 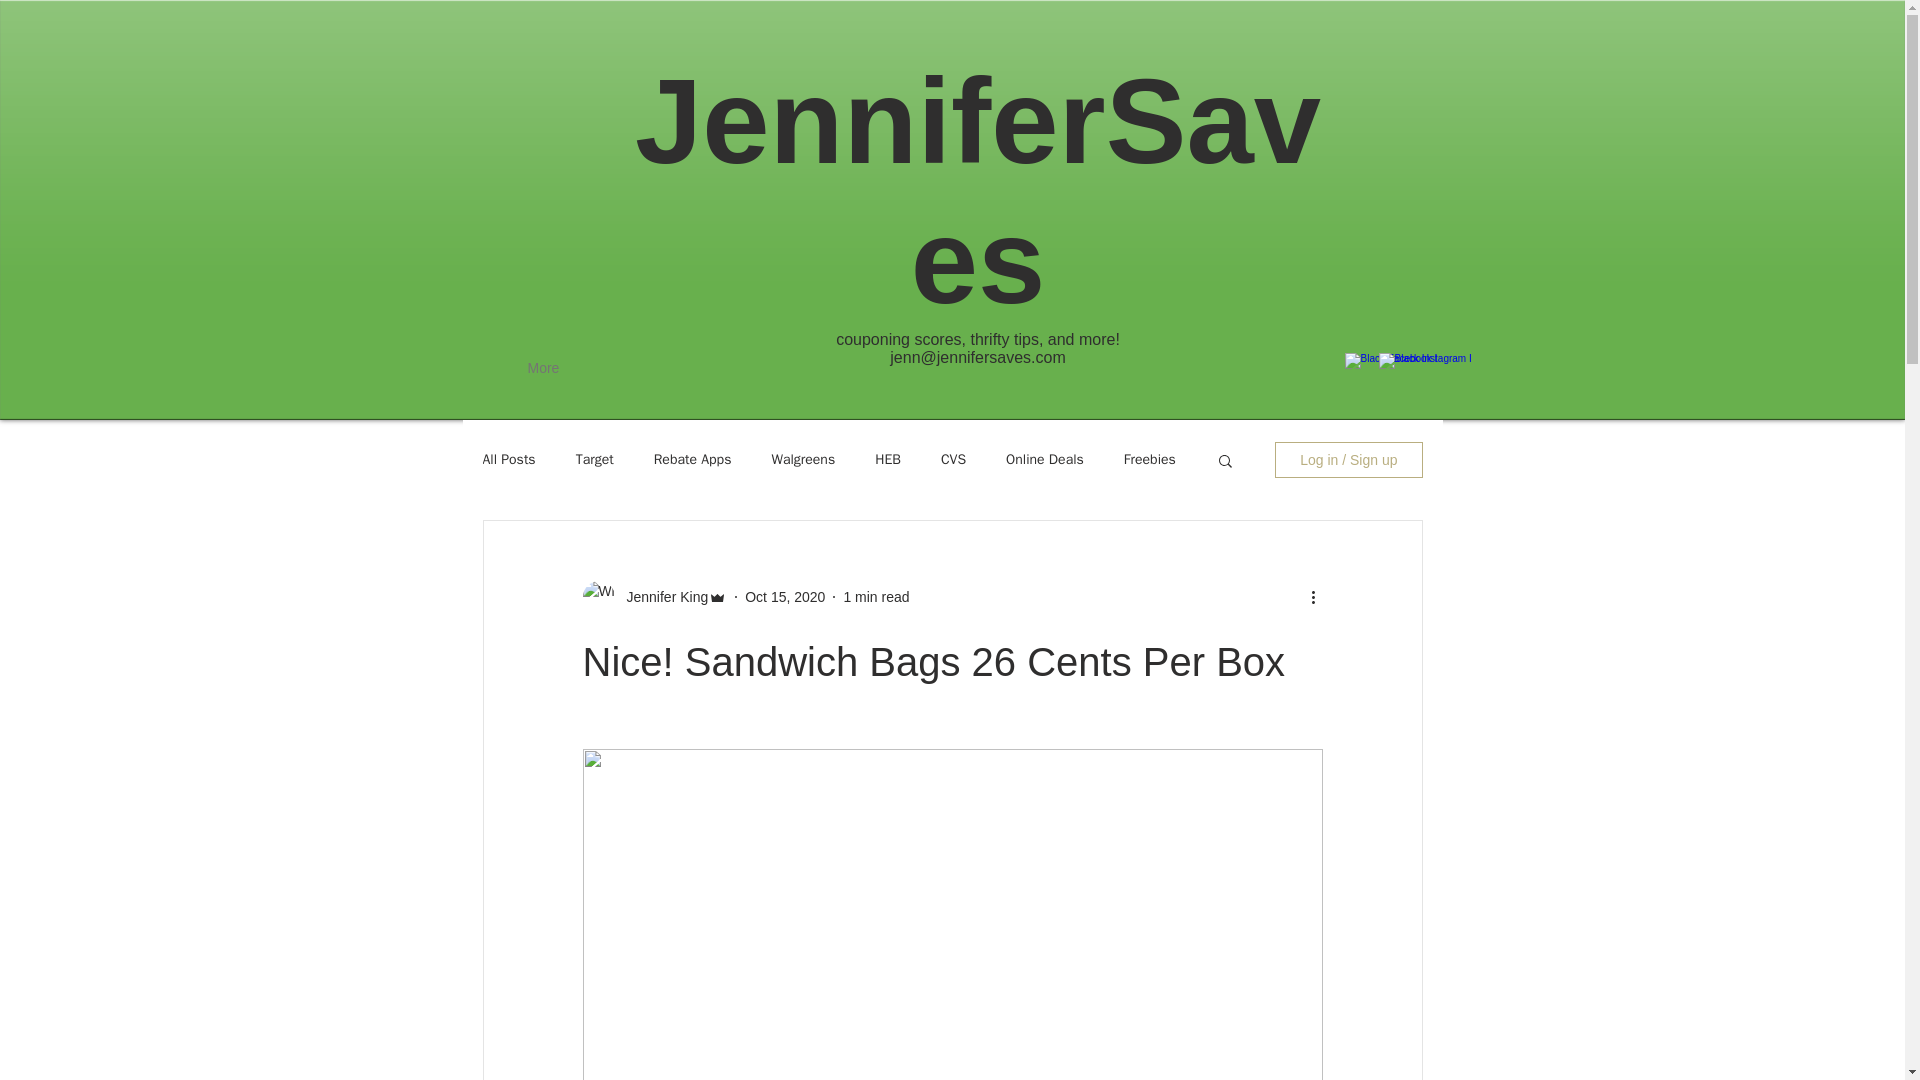 I want to click on JenniferSaves, so click(x=978, y=190).